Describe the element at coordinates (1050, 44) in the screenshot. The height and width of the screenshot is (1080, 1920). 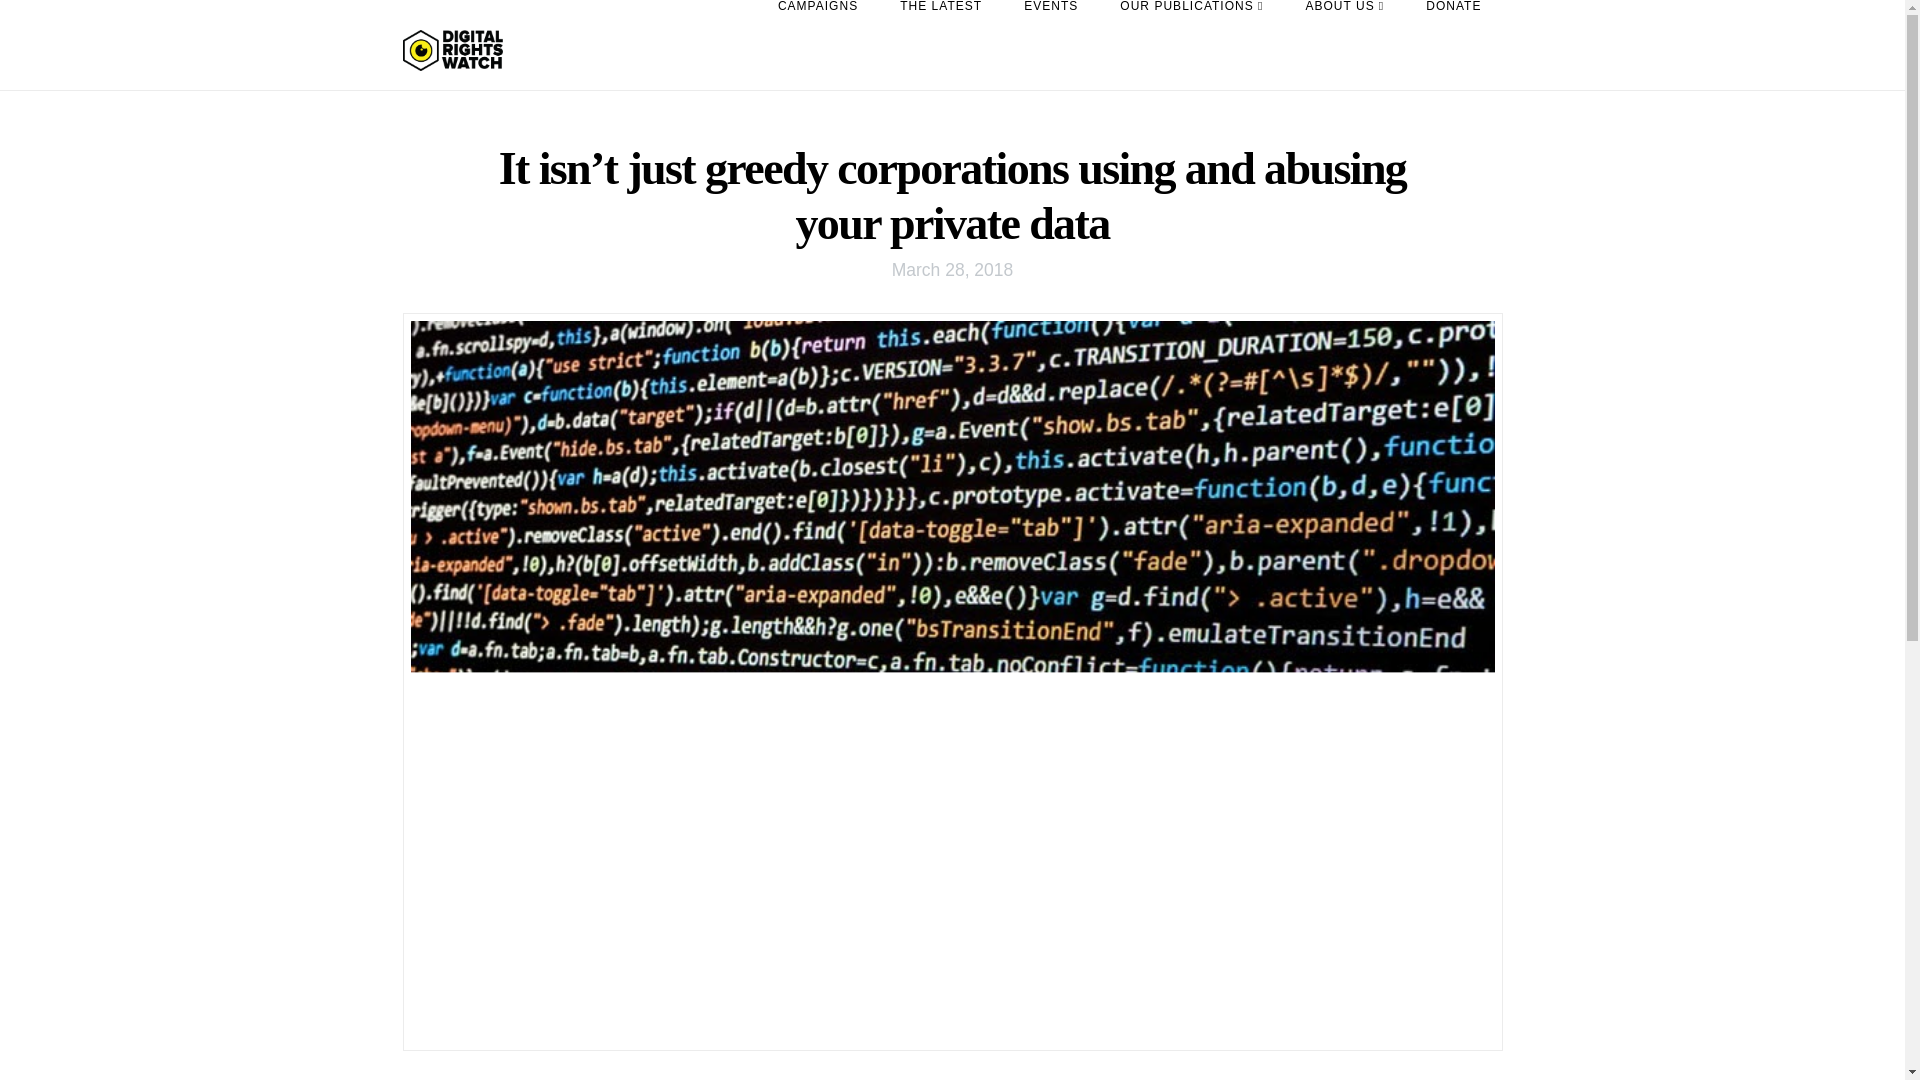
I see `EVENTS` at that location.